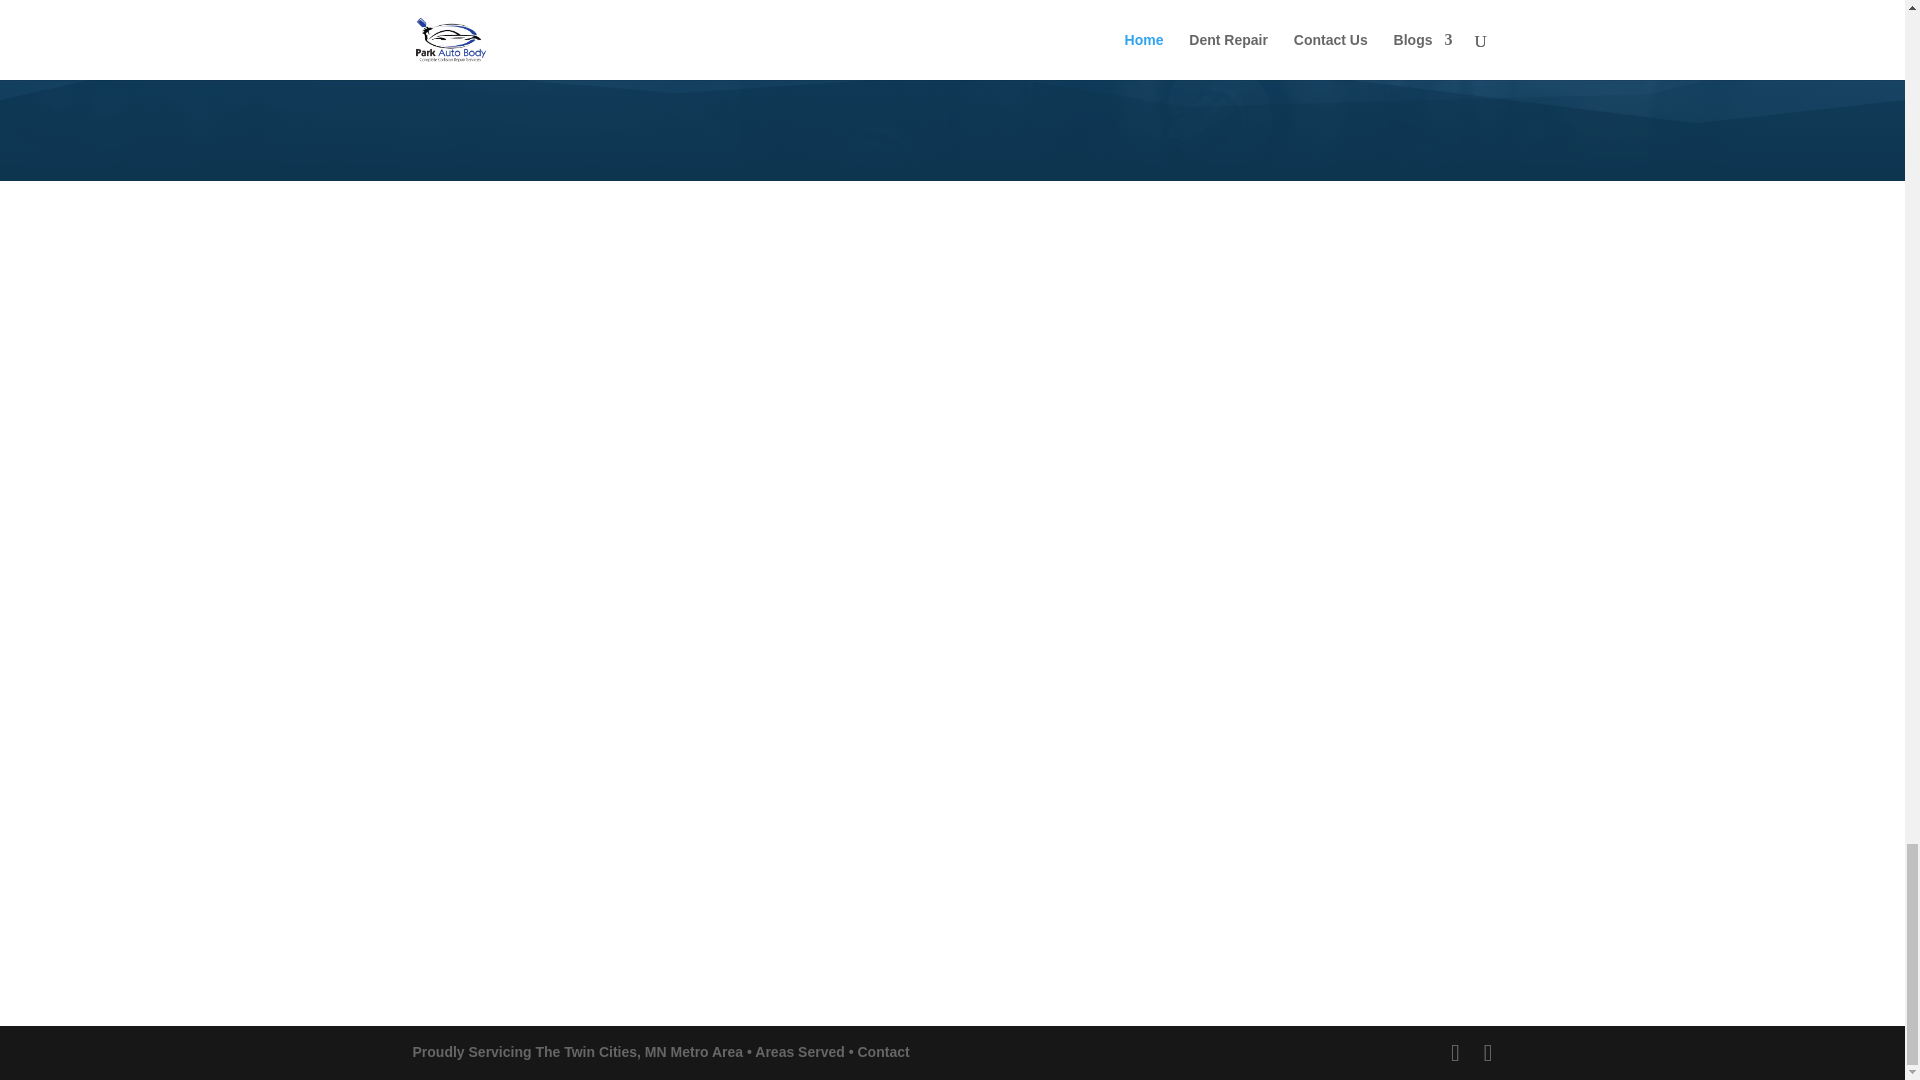 The height and width of the screenshot is (1080, 1920). What do you see at coordinates (615, 1052) in the screenshot?
I see `Twin Cities, MN` at bounding box center [615, 1052].